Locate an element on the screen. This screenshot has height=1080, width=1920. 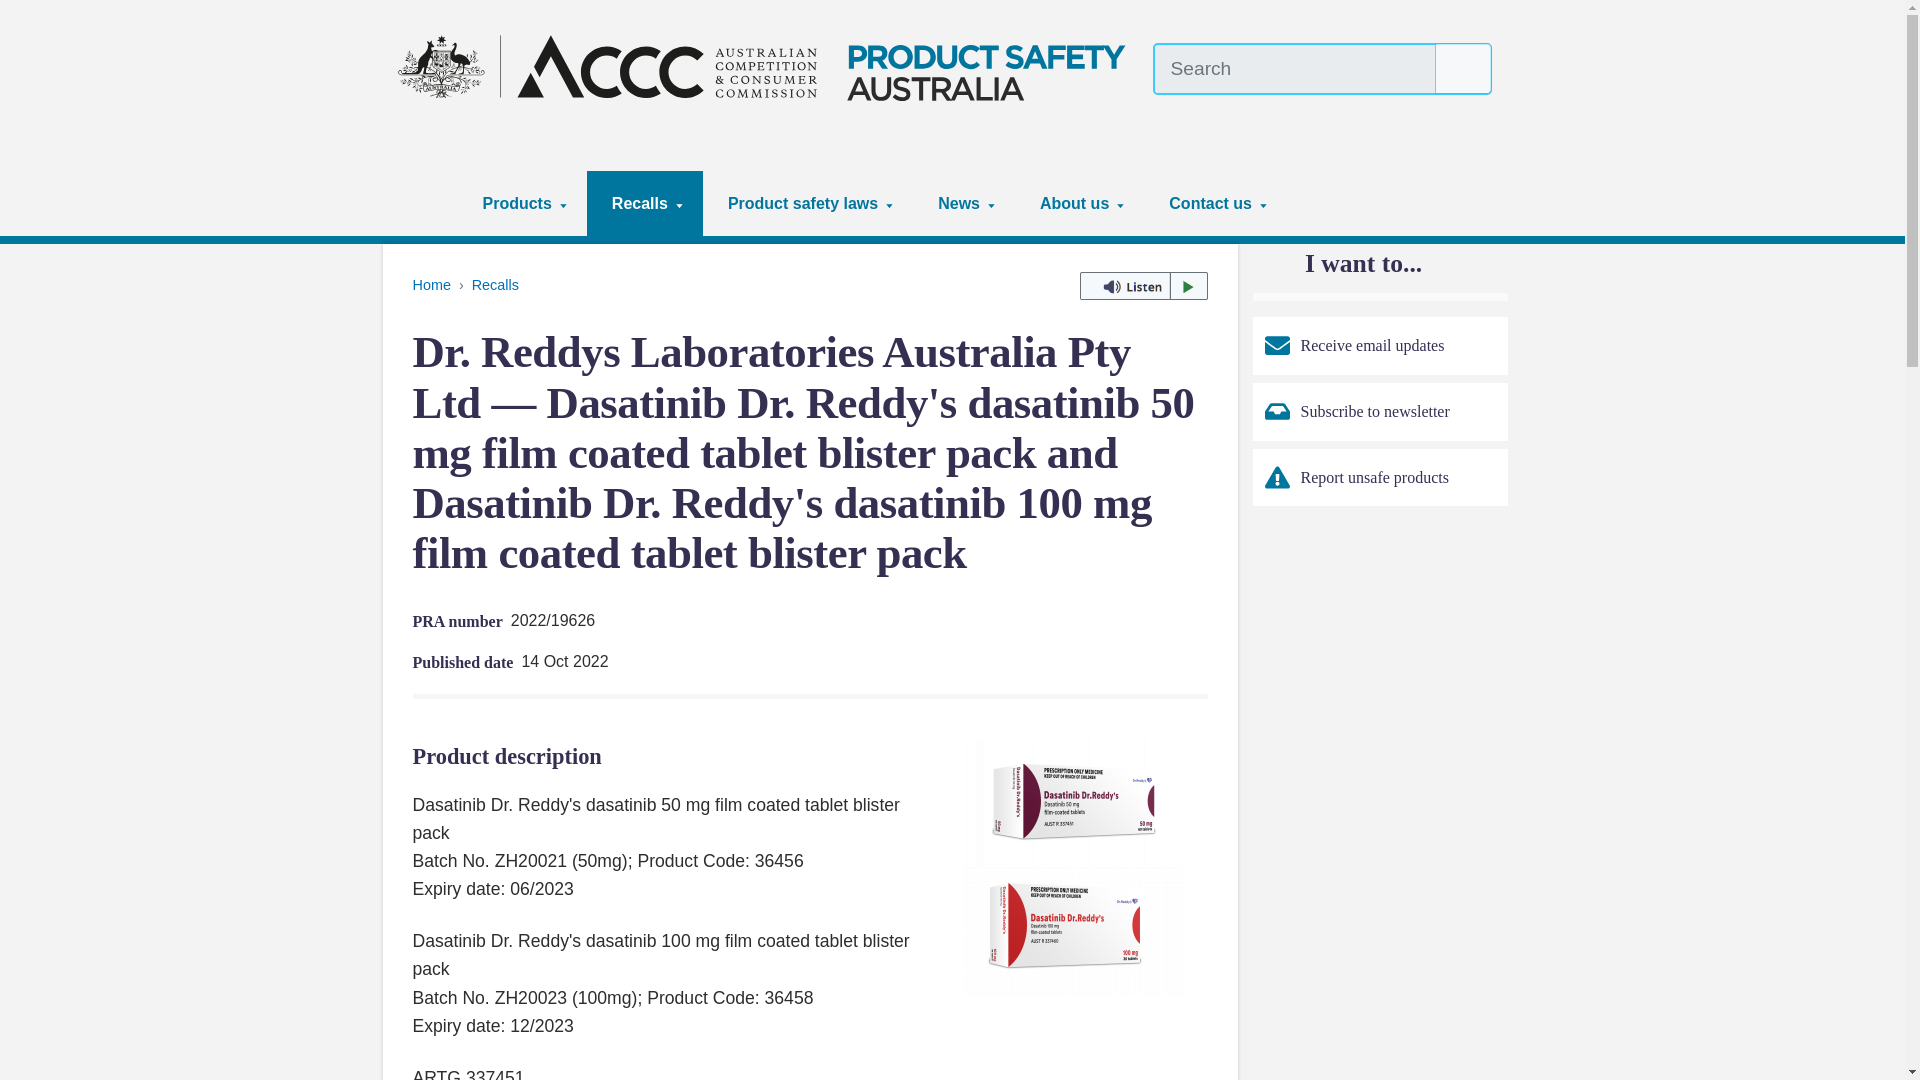
Home is located at coordinates (428, 203).